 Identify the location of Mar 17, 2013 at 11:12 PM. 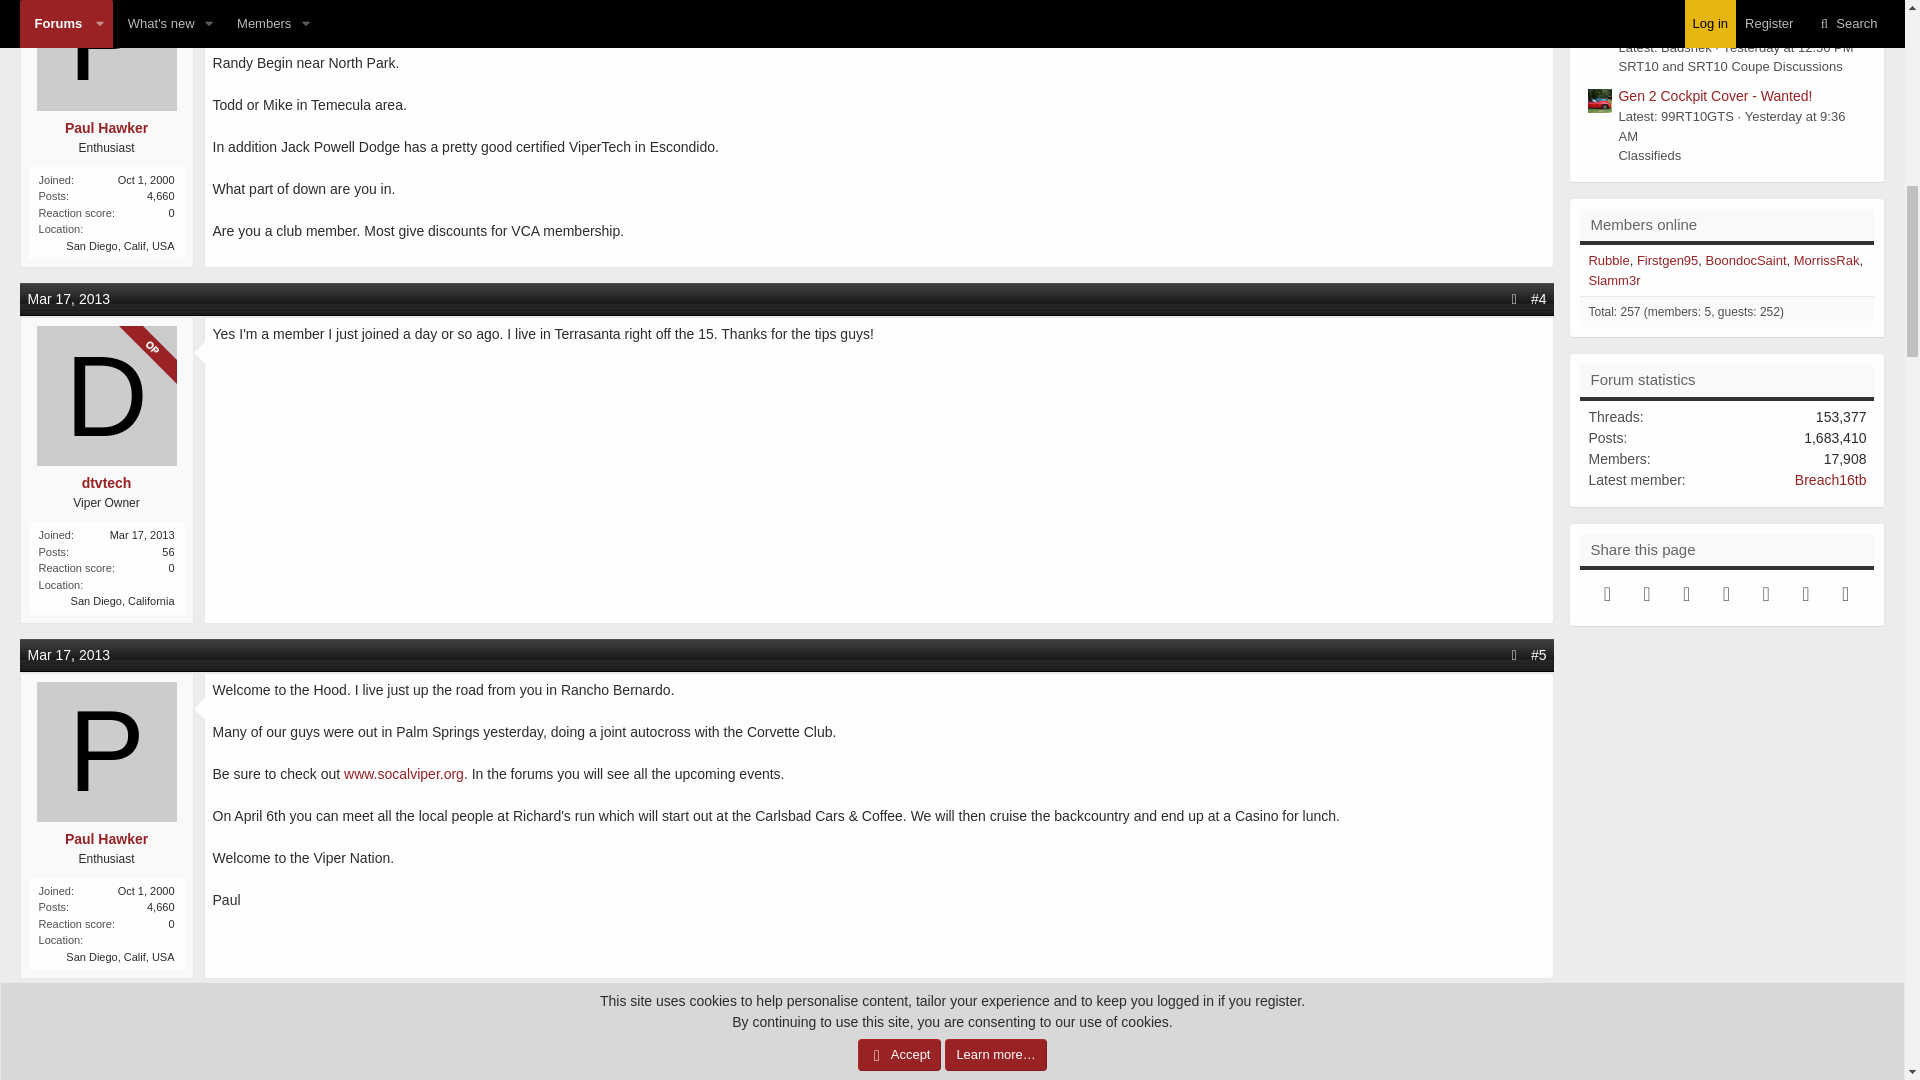
(70, 654).